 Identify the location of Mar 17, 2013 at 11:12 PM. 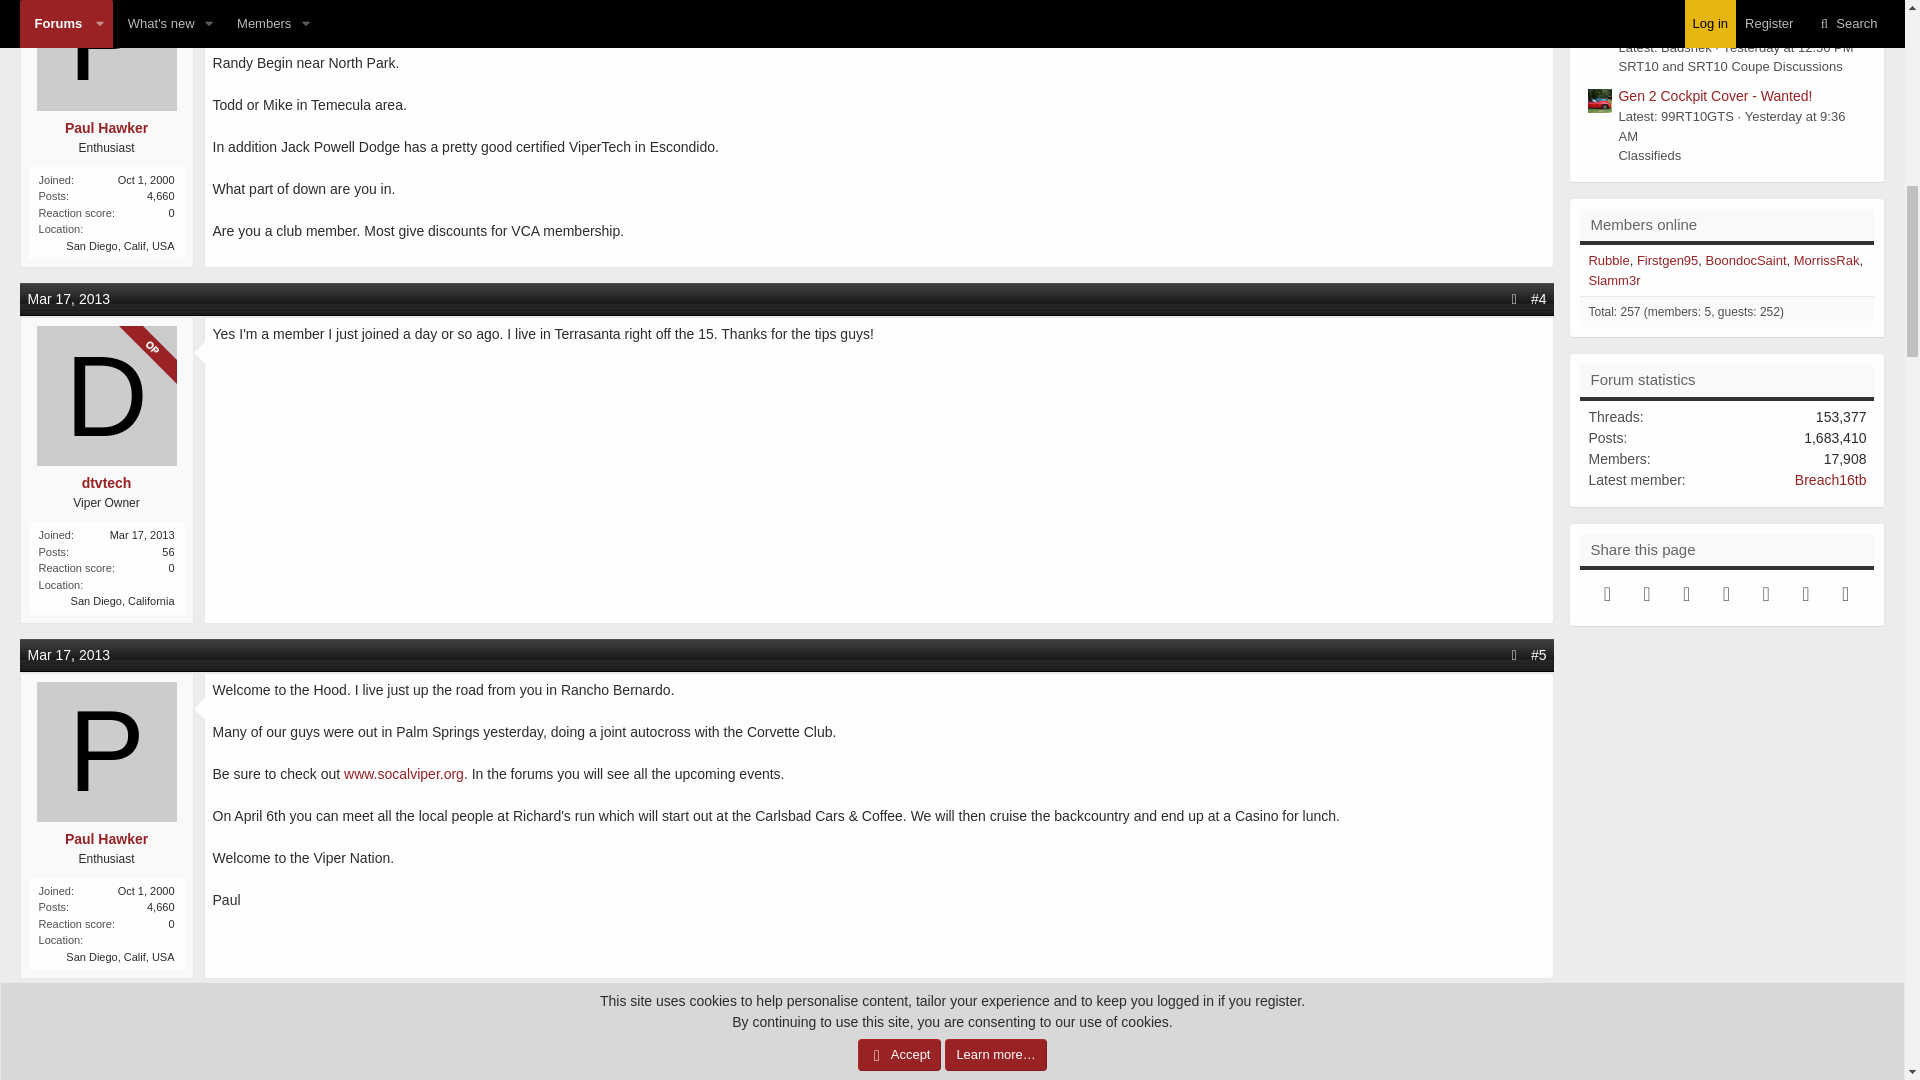
(70, 654).